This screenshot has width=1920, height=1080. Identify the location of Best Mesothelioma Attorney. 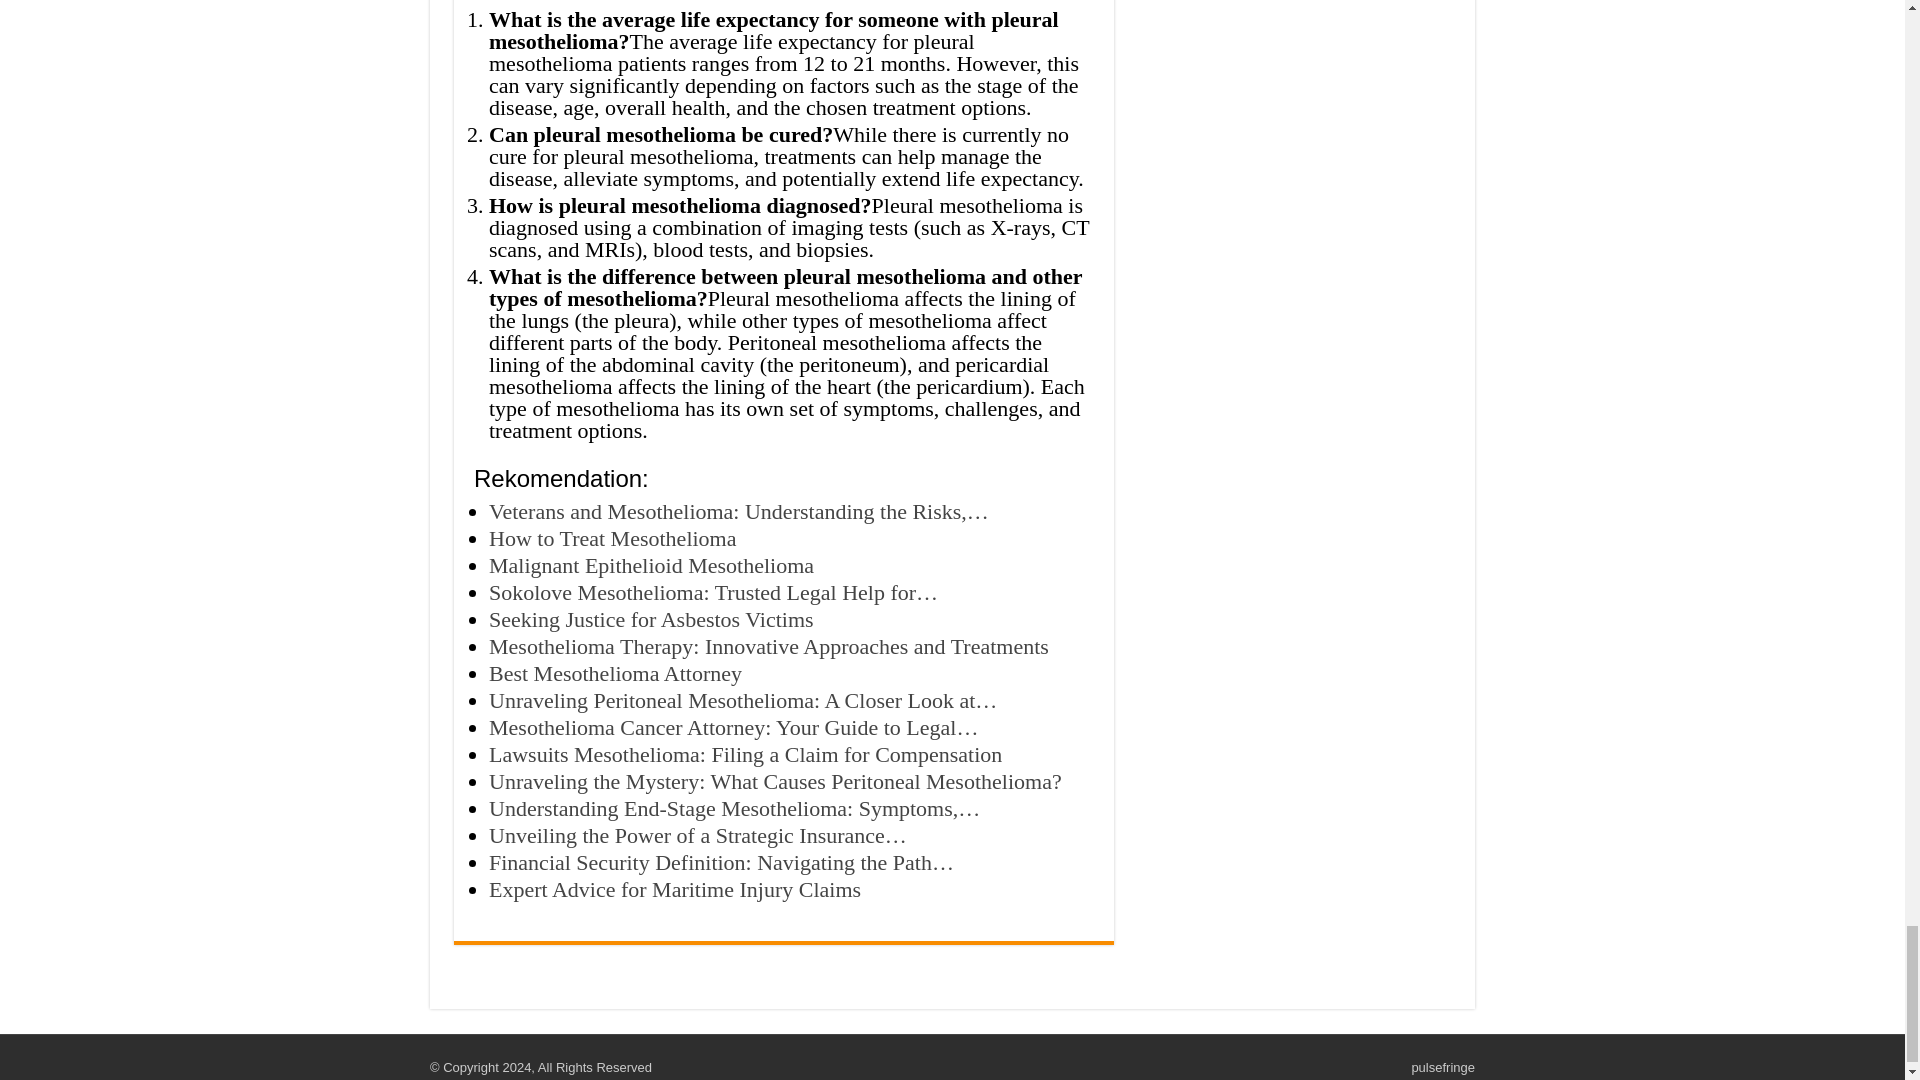
(615, 672).